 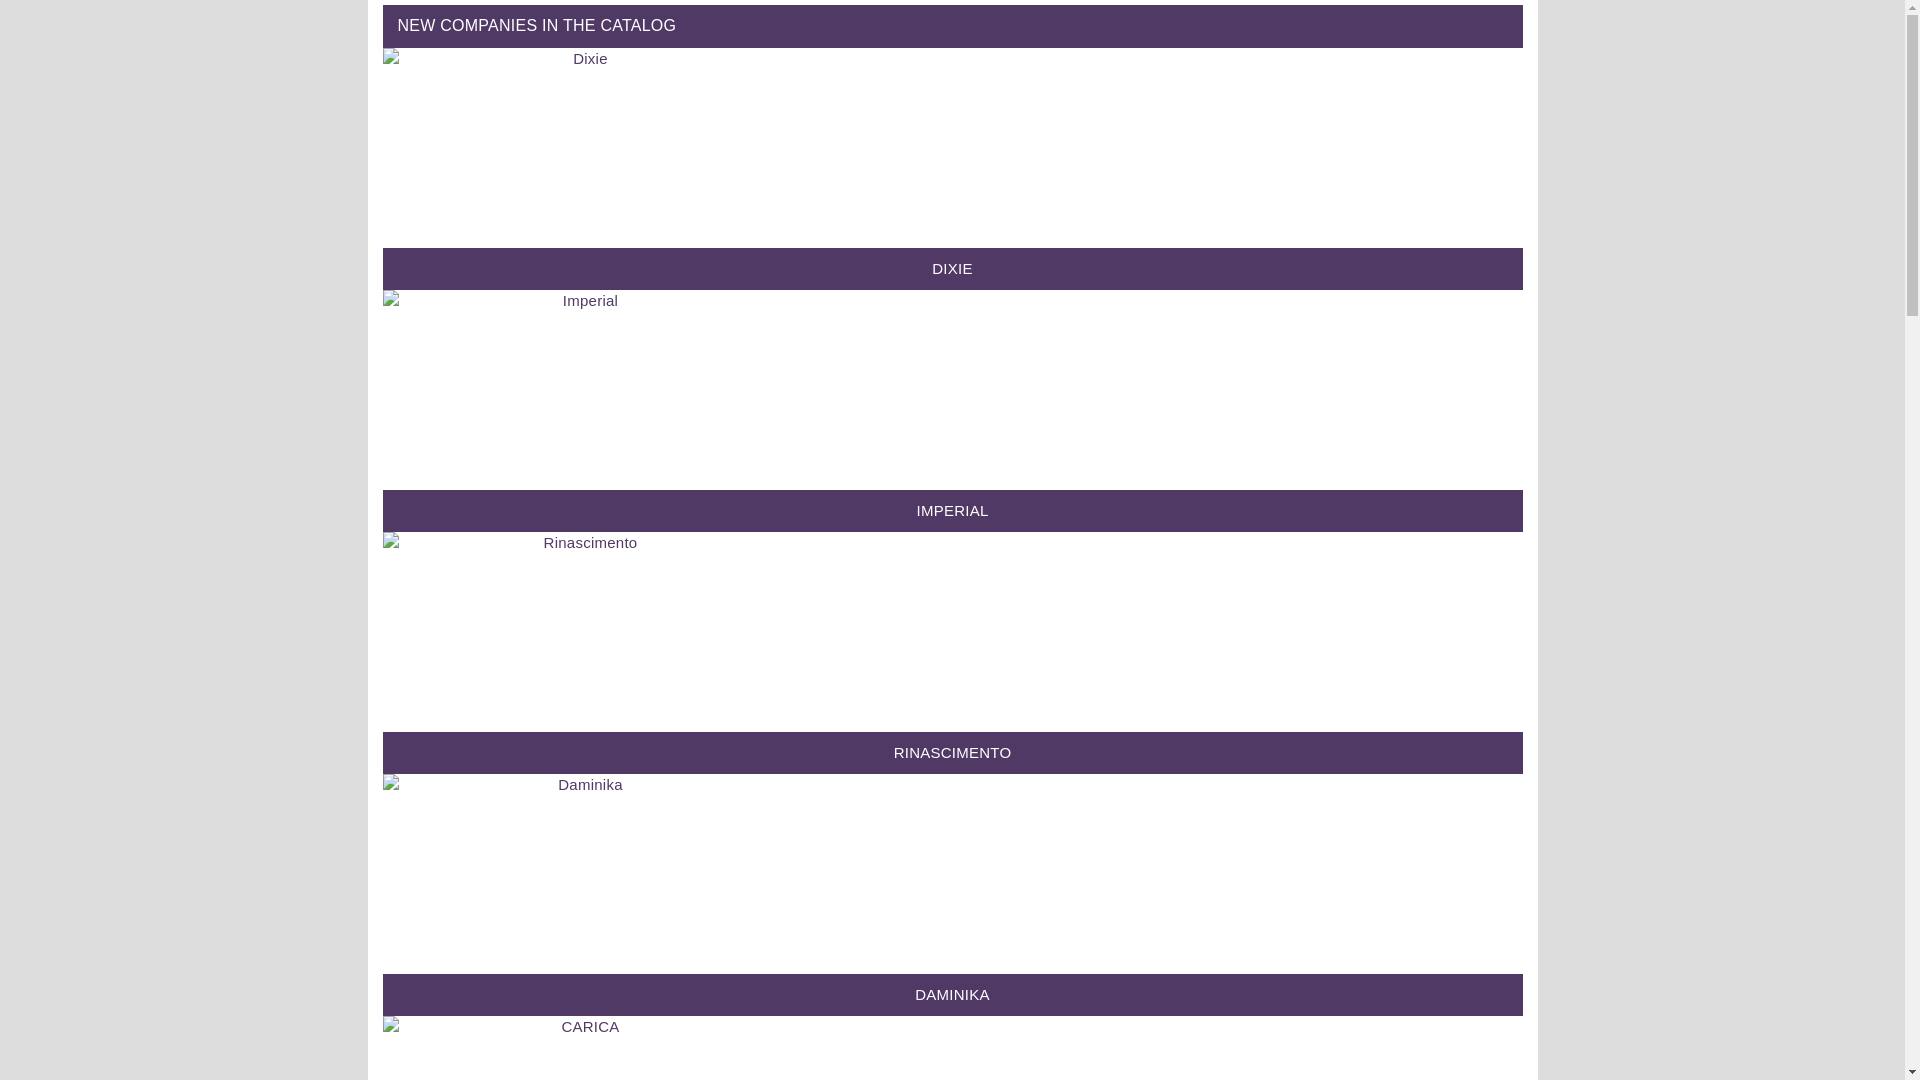 What do you see at coordinates (582, 1048) in the screenshot?
I see `CARICA` at bounding box center [582, 1048].